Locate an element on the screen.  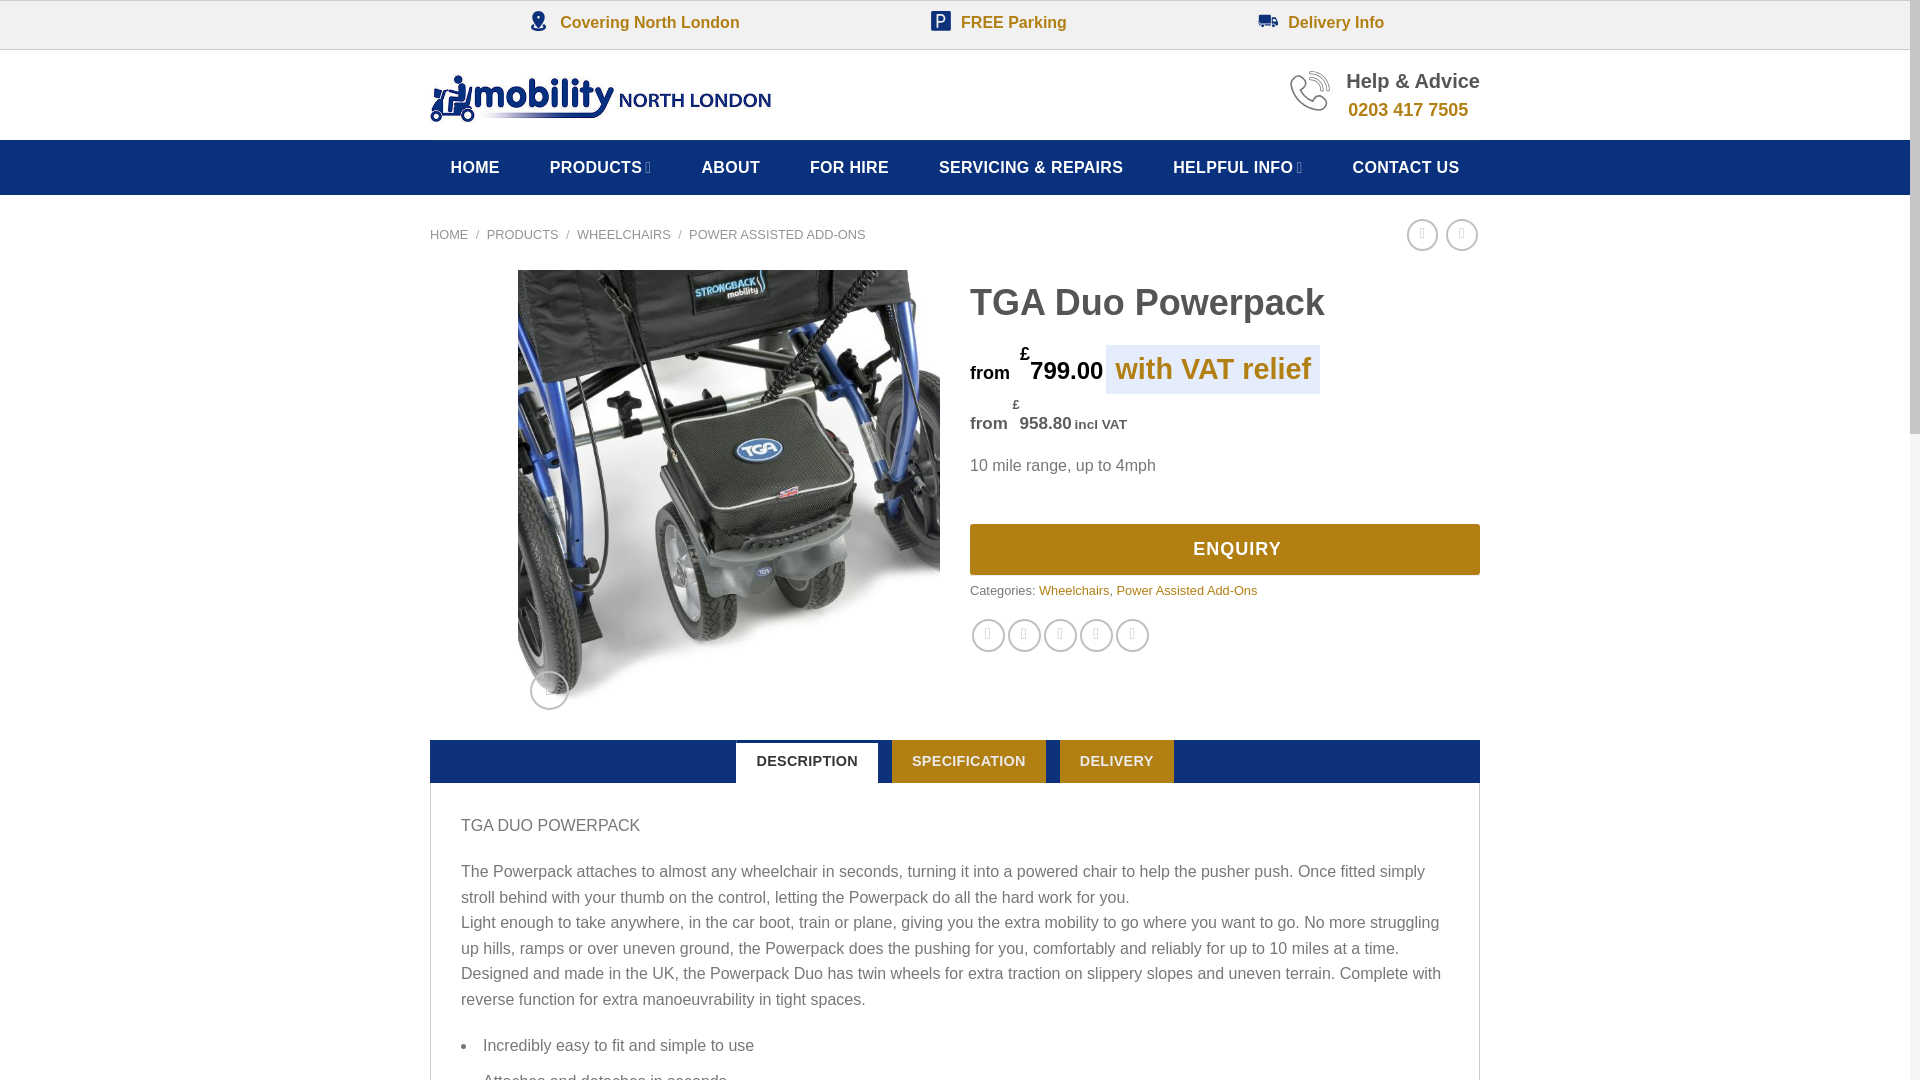
Delivery Info is located at coordinates (1320, 22).